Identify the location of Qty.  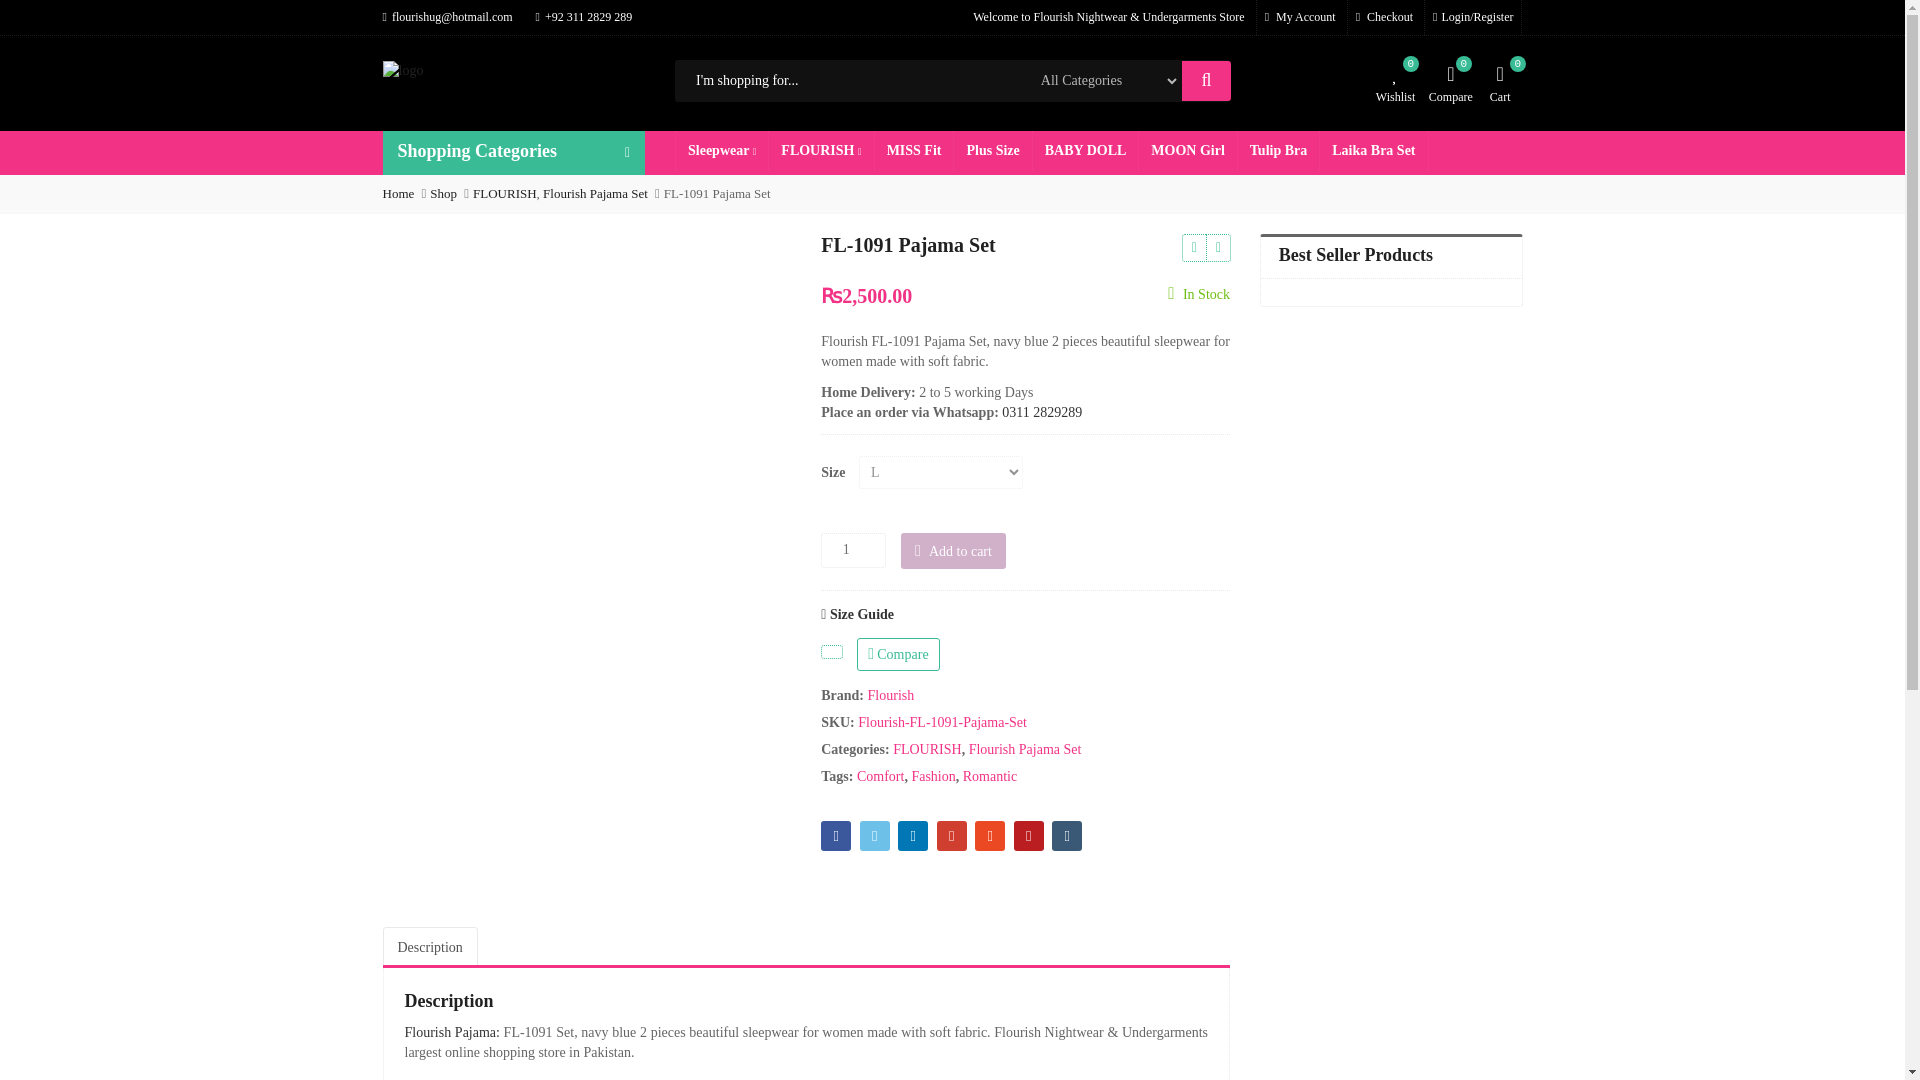
(853, 550).